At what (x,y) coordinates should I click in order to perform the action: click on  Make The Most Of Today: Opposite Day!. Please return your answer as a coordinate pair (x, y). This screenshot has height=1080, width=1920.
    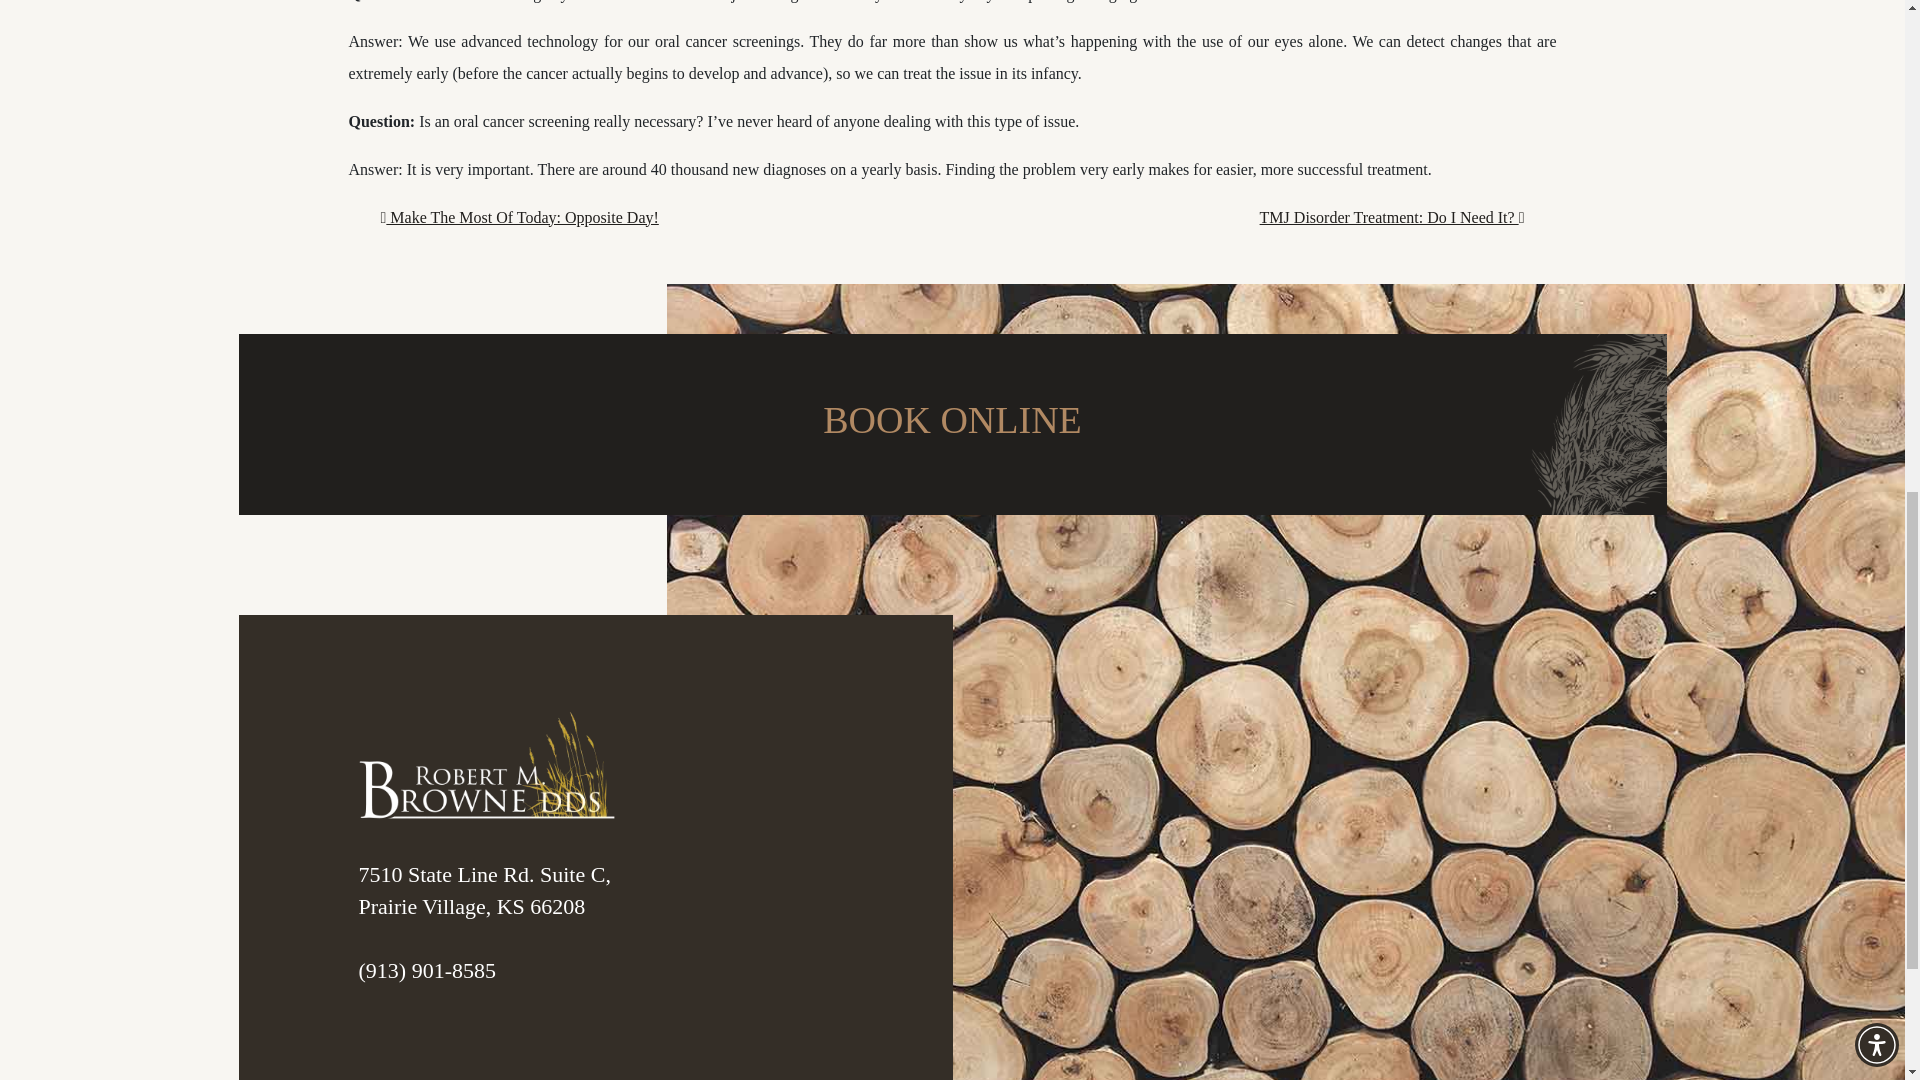
    Looking at the image, I should click on (519, 217).